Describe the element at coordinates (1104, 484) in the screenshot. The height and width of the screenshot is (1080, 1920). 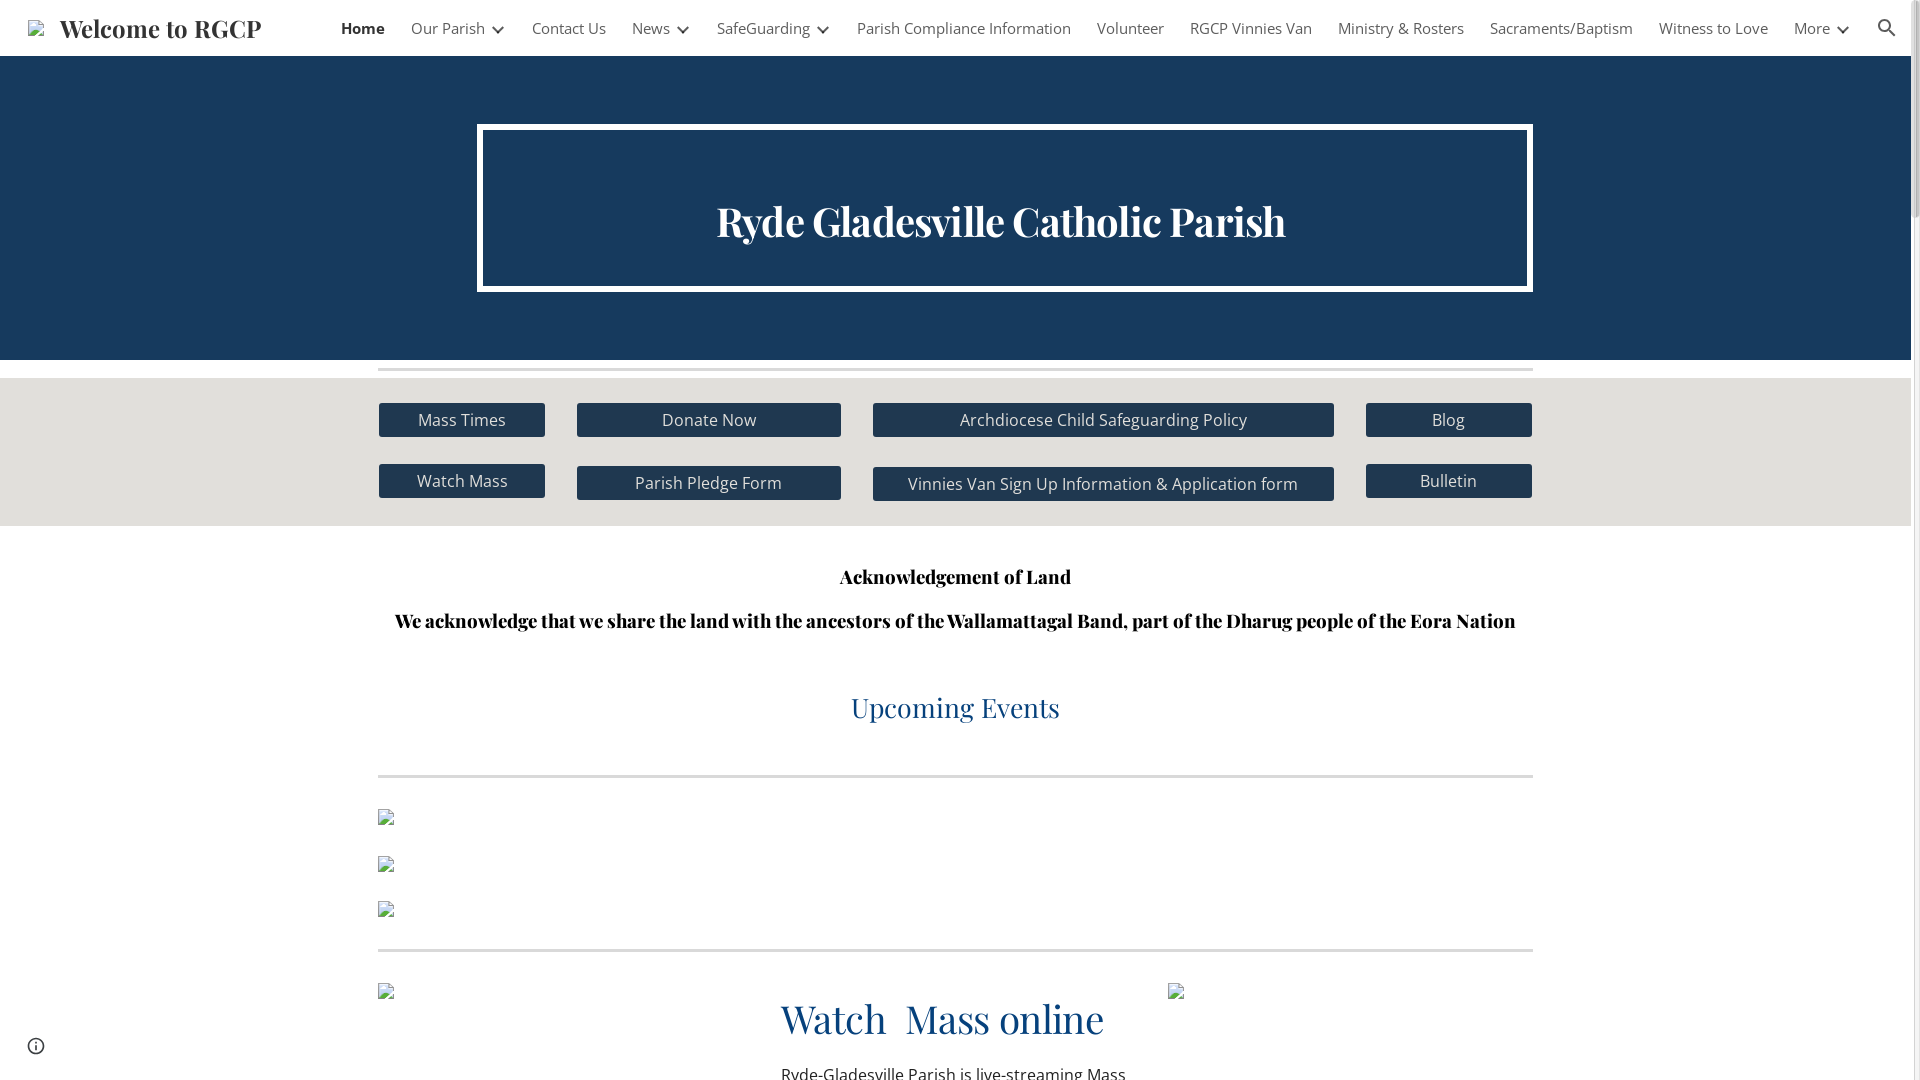
I see `Vinnies Van Sign Up Information & Application form` at that location.